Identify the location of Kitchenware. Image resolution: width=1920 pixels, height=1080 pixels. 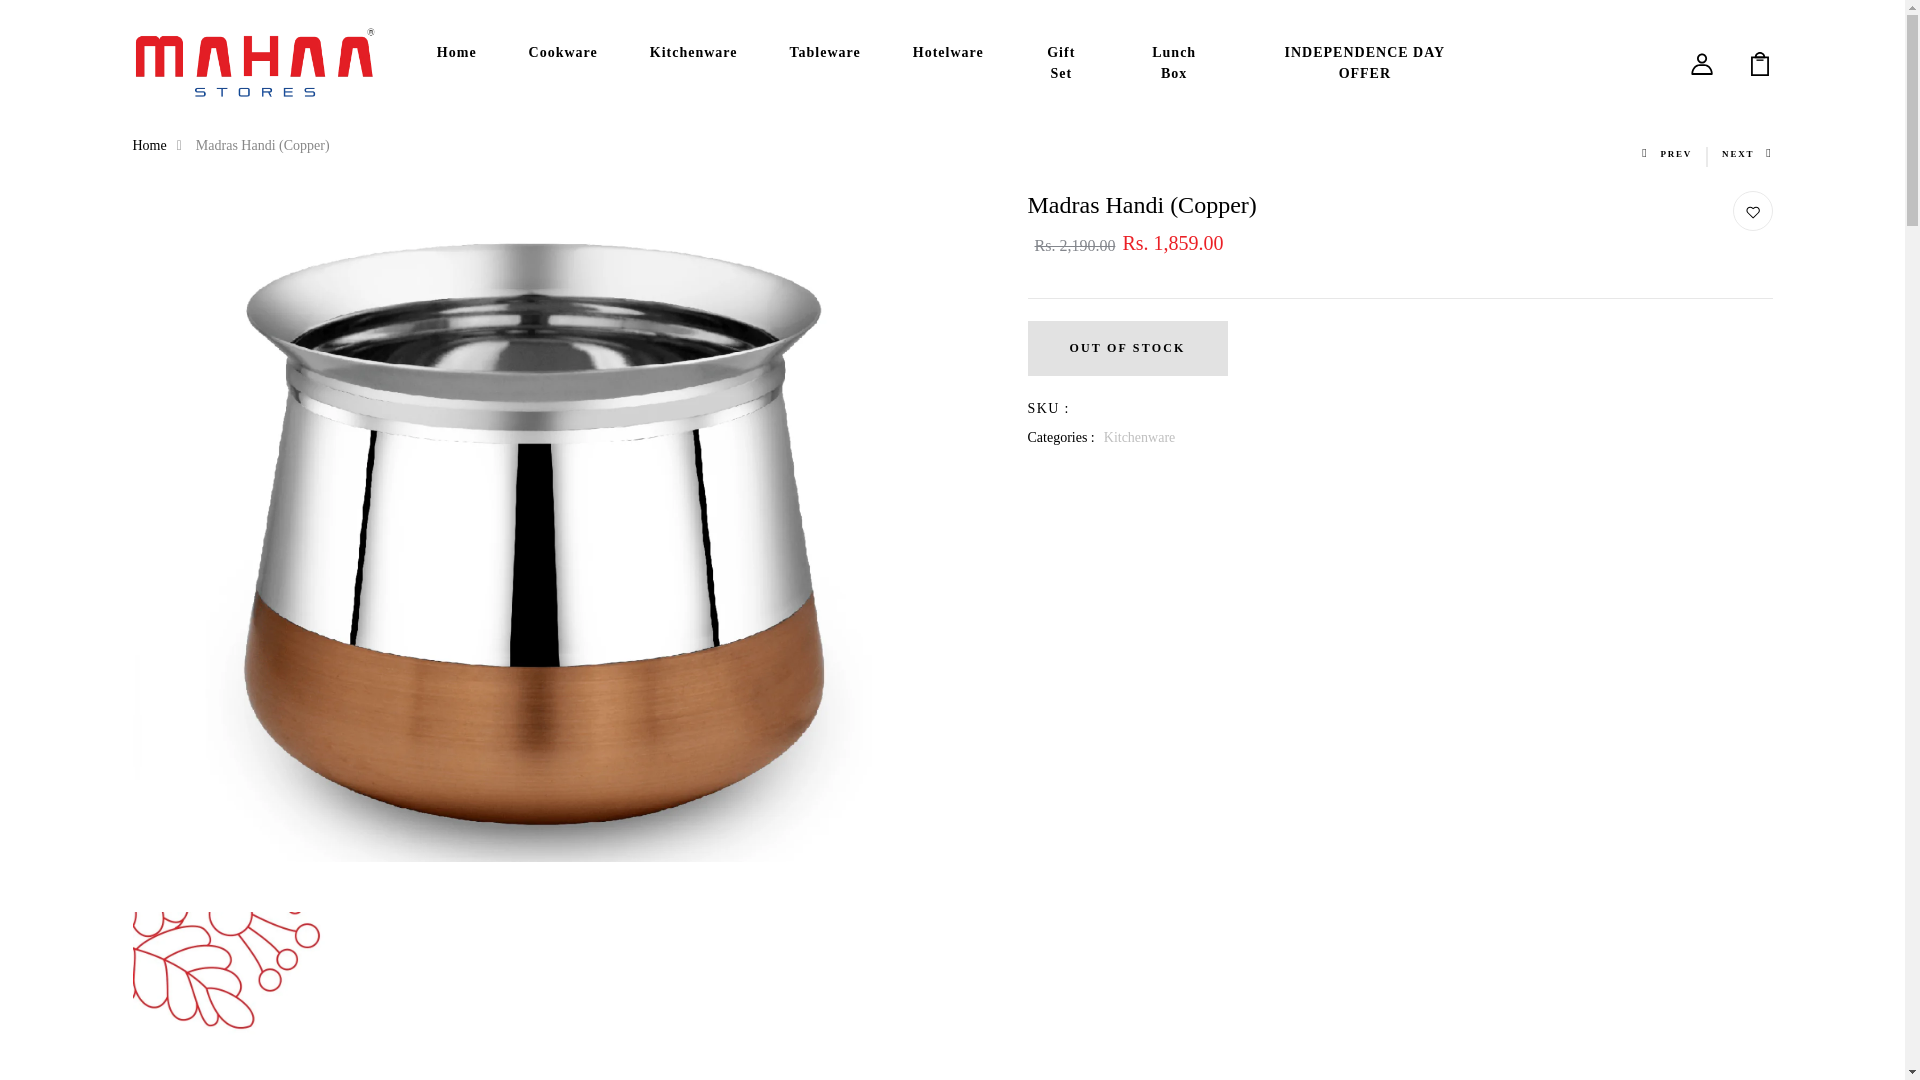
(694, 52).